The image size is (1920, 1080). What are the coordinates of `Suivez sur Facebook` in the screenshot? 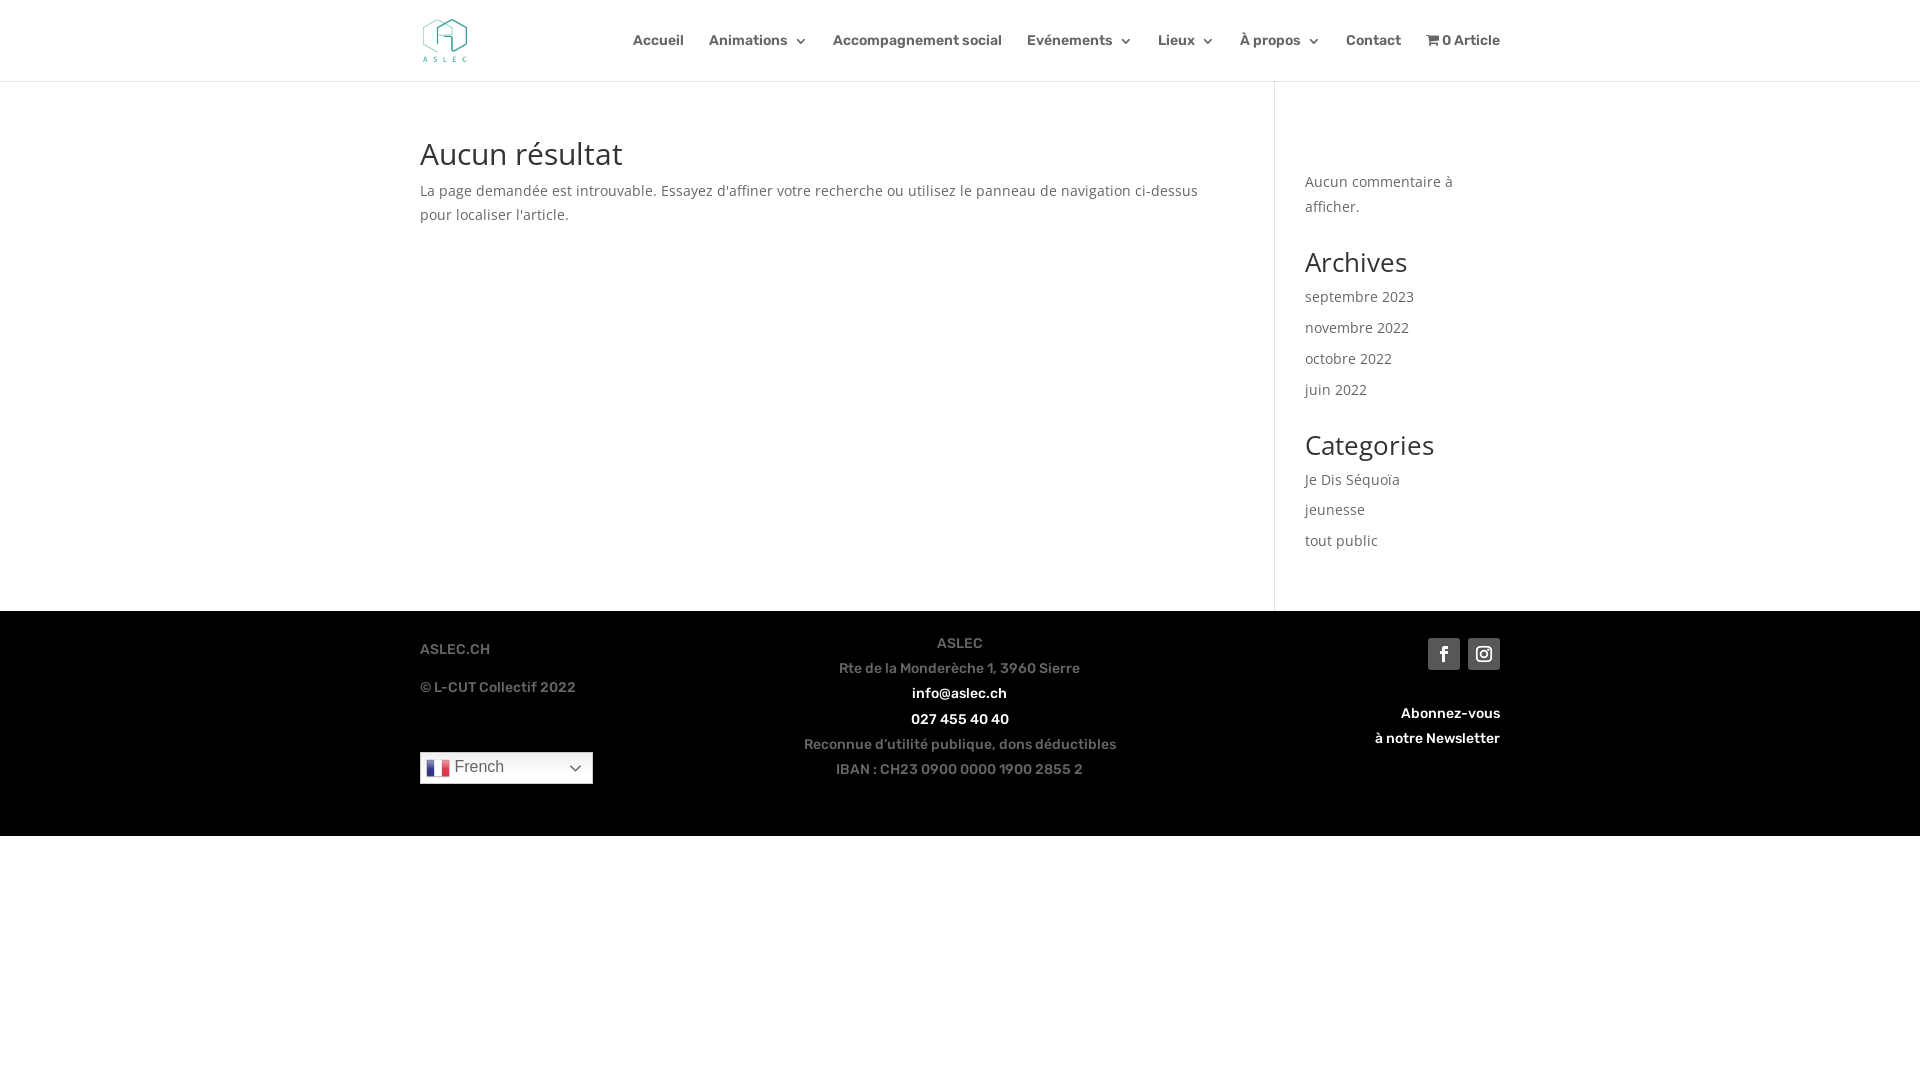 It's located at (1444, 654).